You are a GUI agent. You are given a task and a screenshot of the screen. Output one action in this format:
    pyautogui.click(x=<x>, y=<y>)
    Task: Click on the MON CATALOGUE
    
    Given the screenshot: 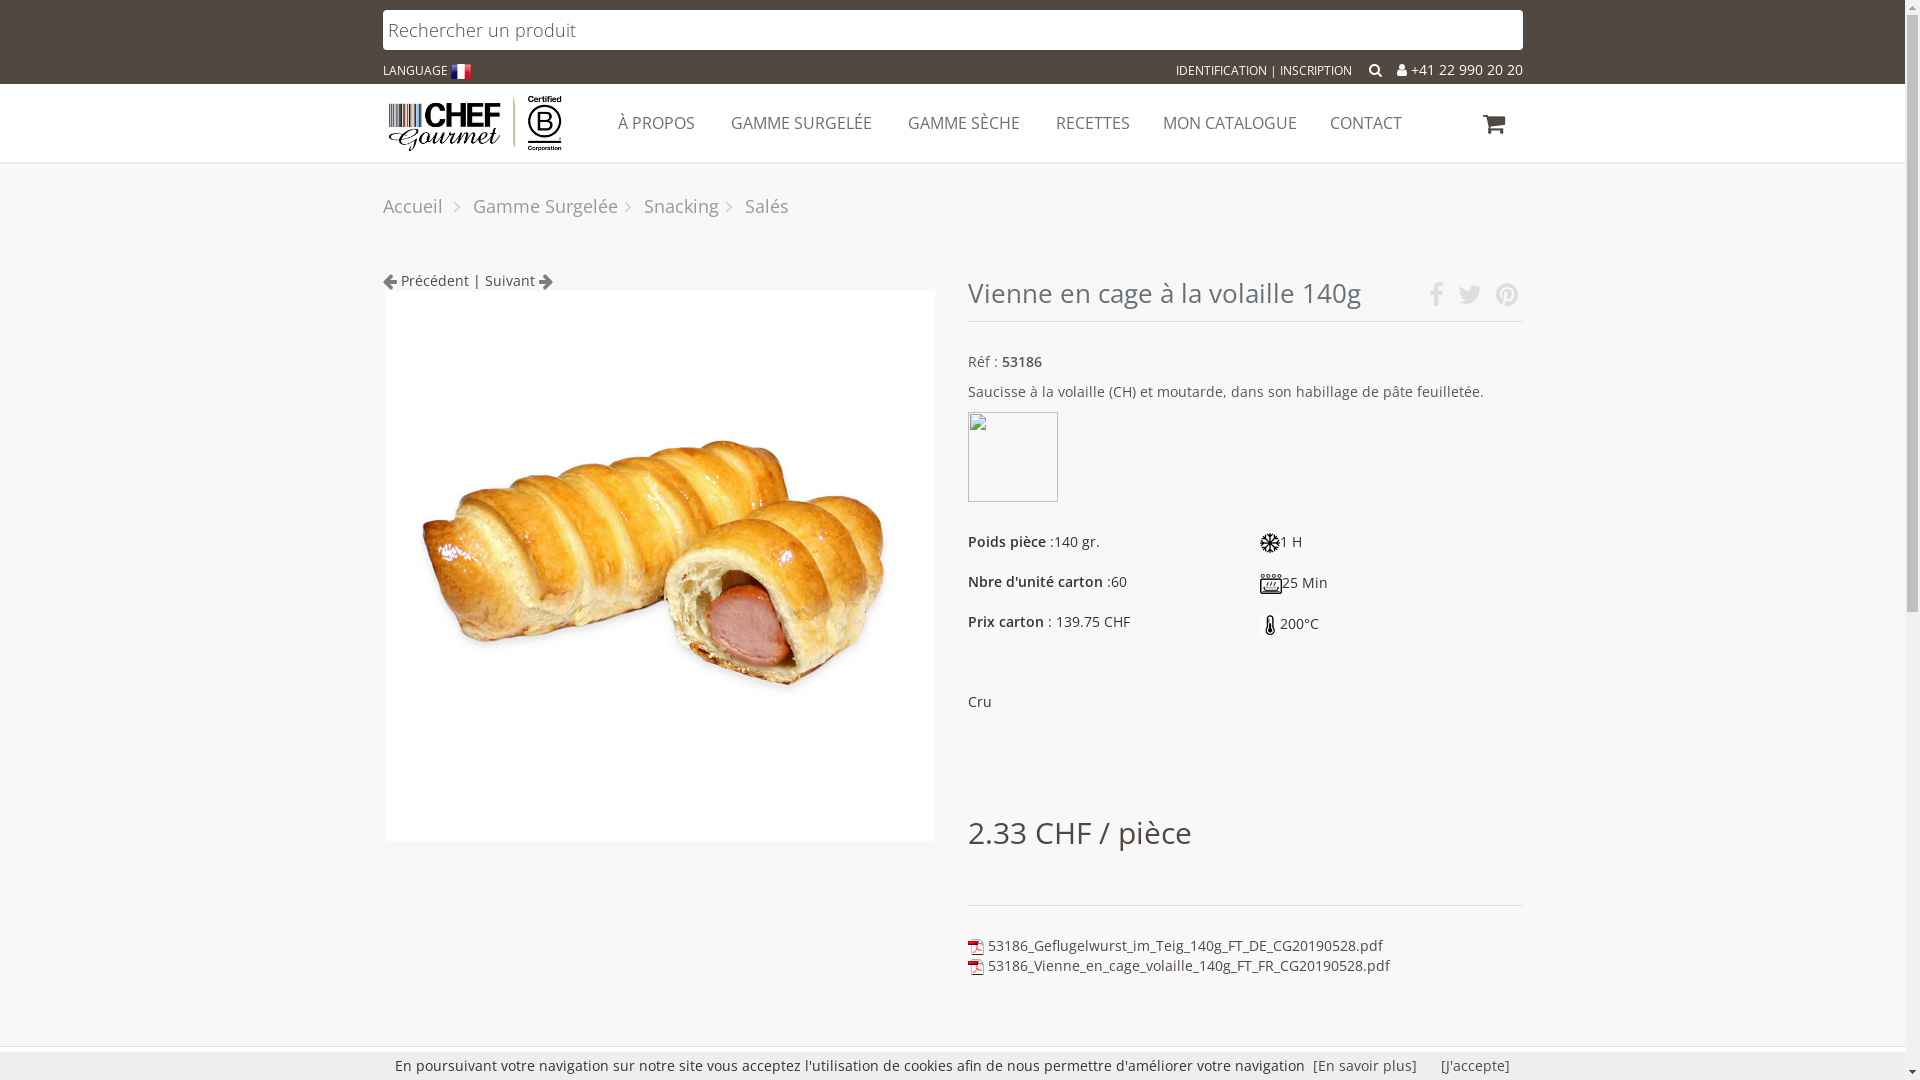 What is the action you would take?
    pyautogui.click(x=1228, y=123)
    